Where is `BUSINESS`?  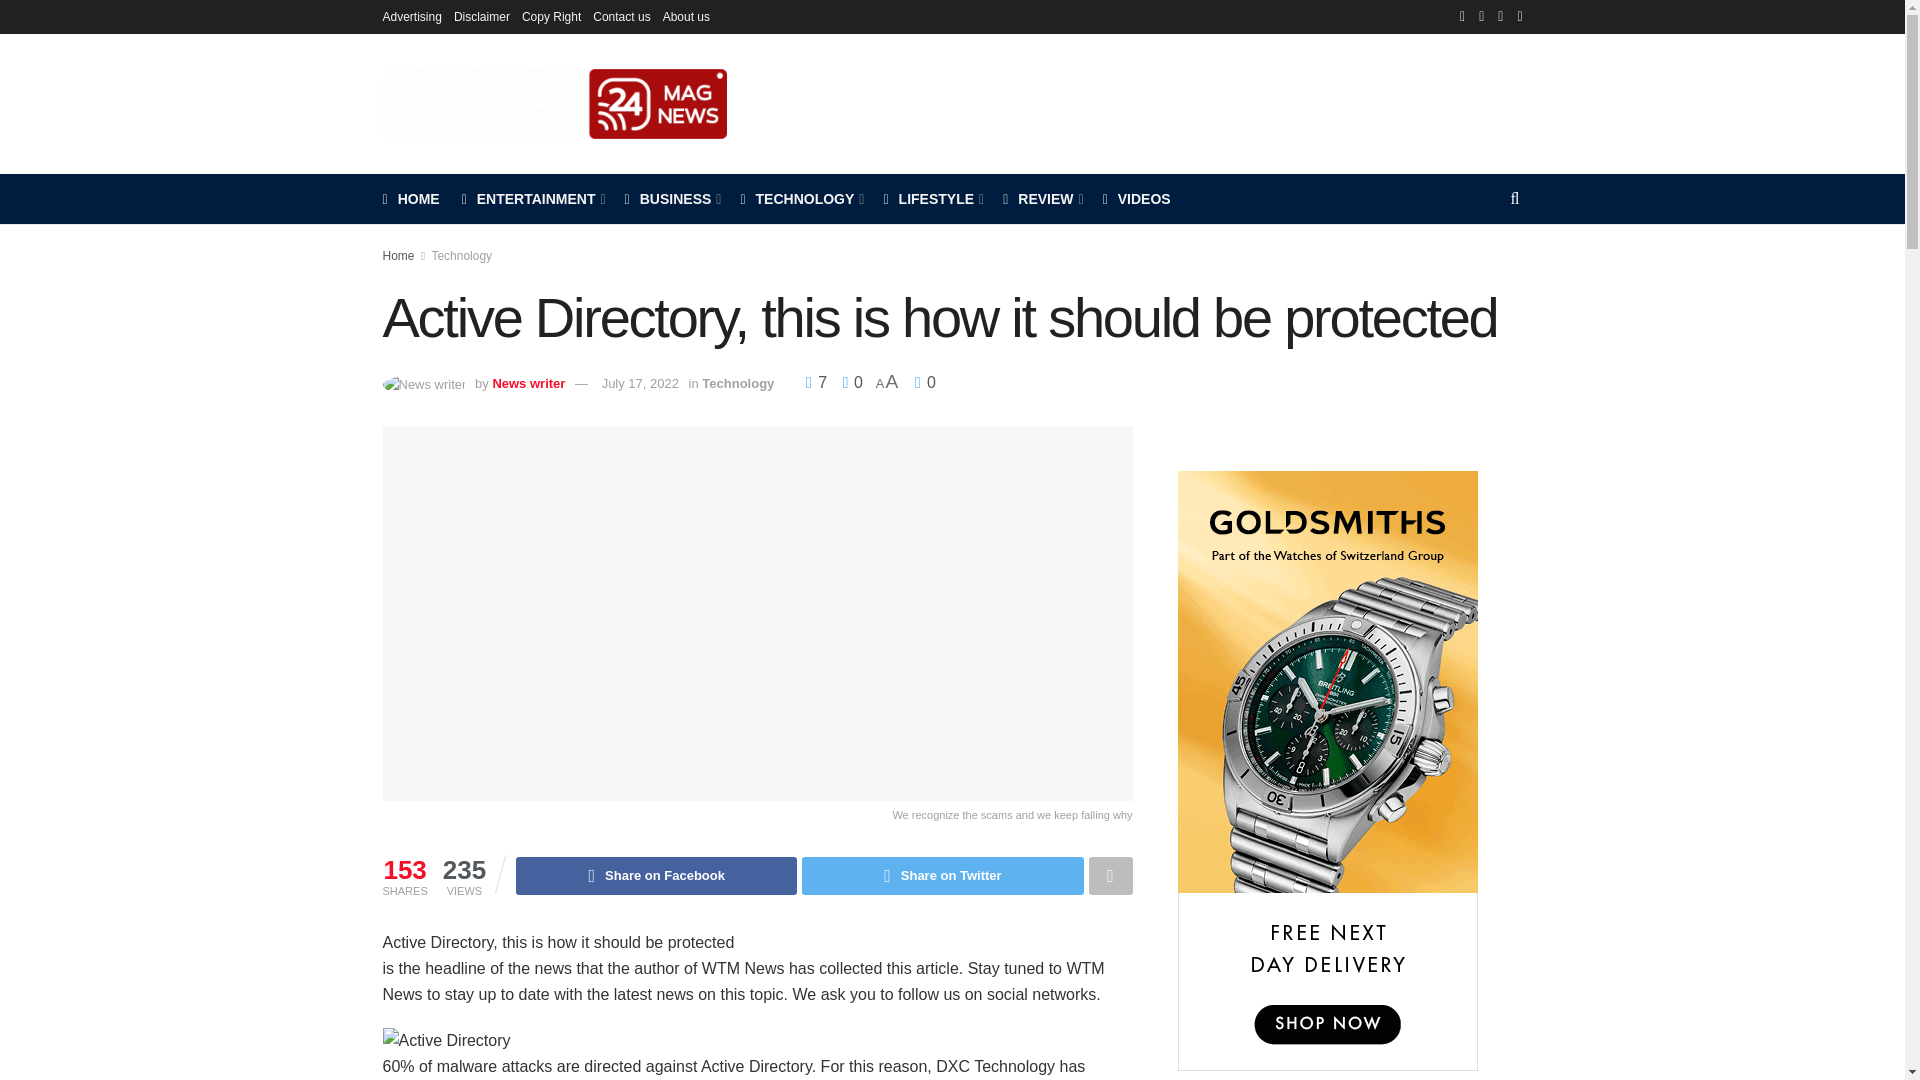
BUSINESS is located at coordinates (672, 198).